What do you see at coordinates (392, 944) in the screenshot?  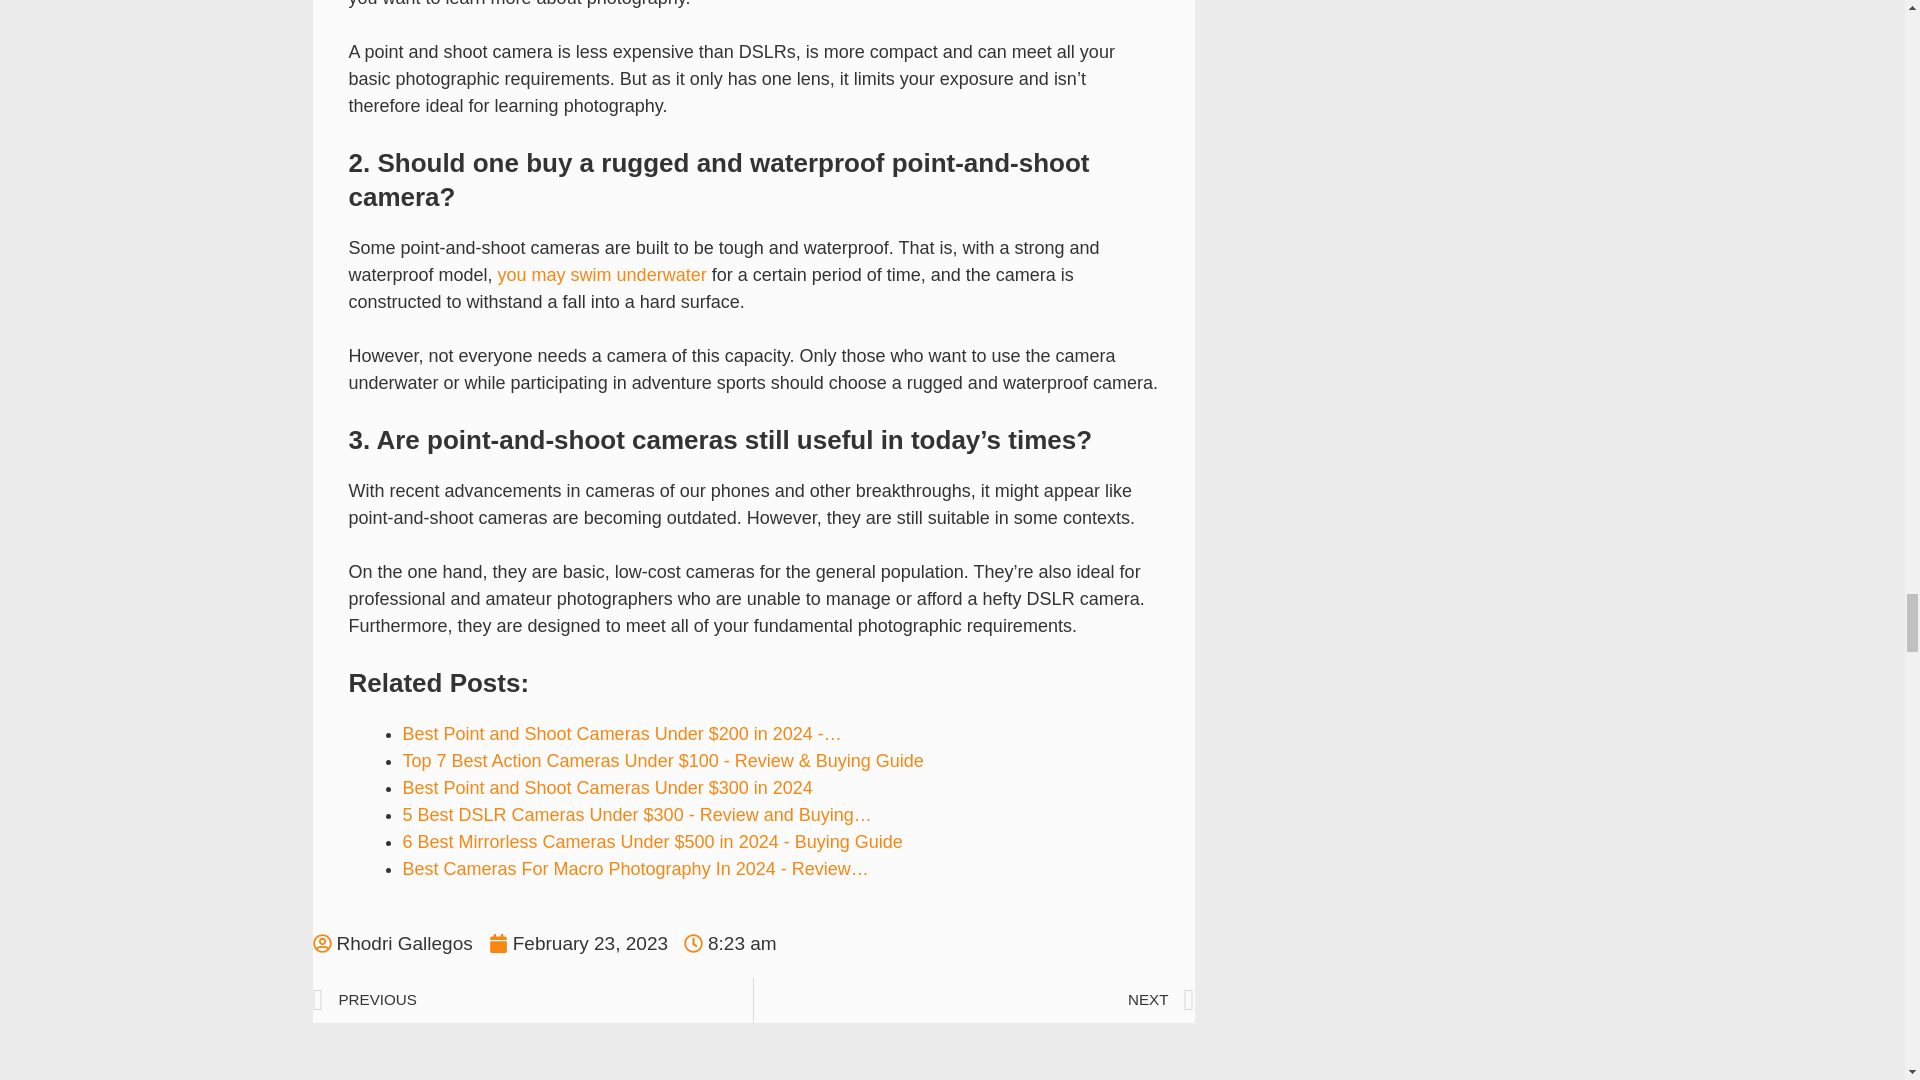 I see `Rhodri Gallegos` at bounding box center [392, 944].